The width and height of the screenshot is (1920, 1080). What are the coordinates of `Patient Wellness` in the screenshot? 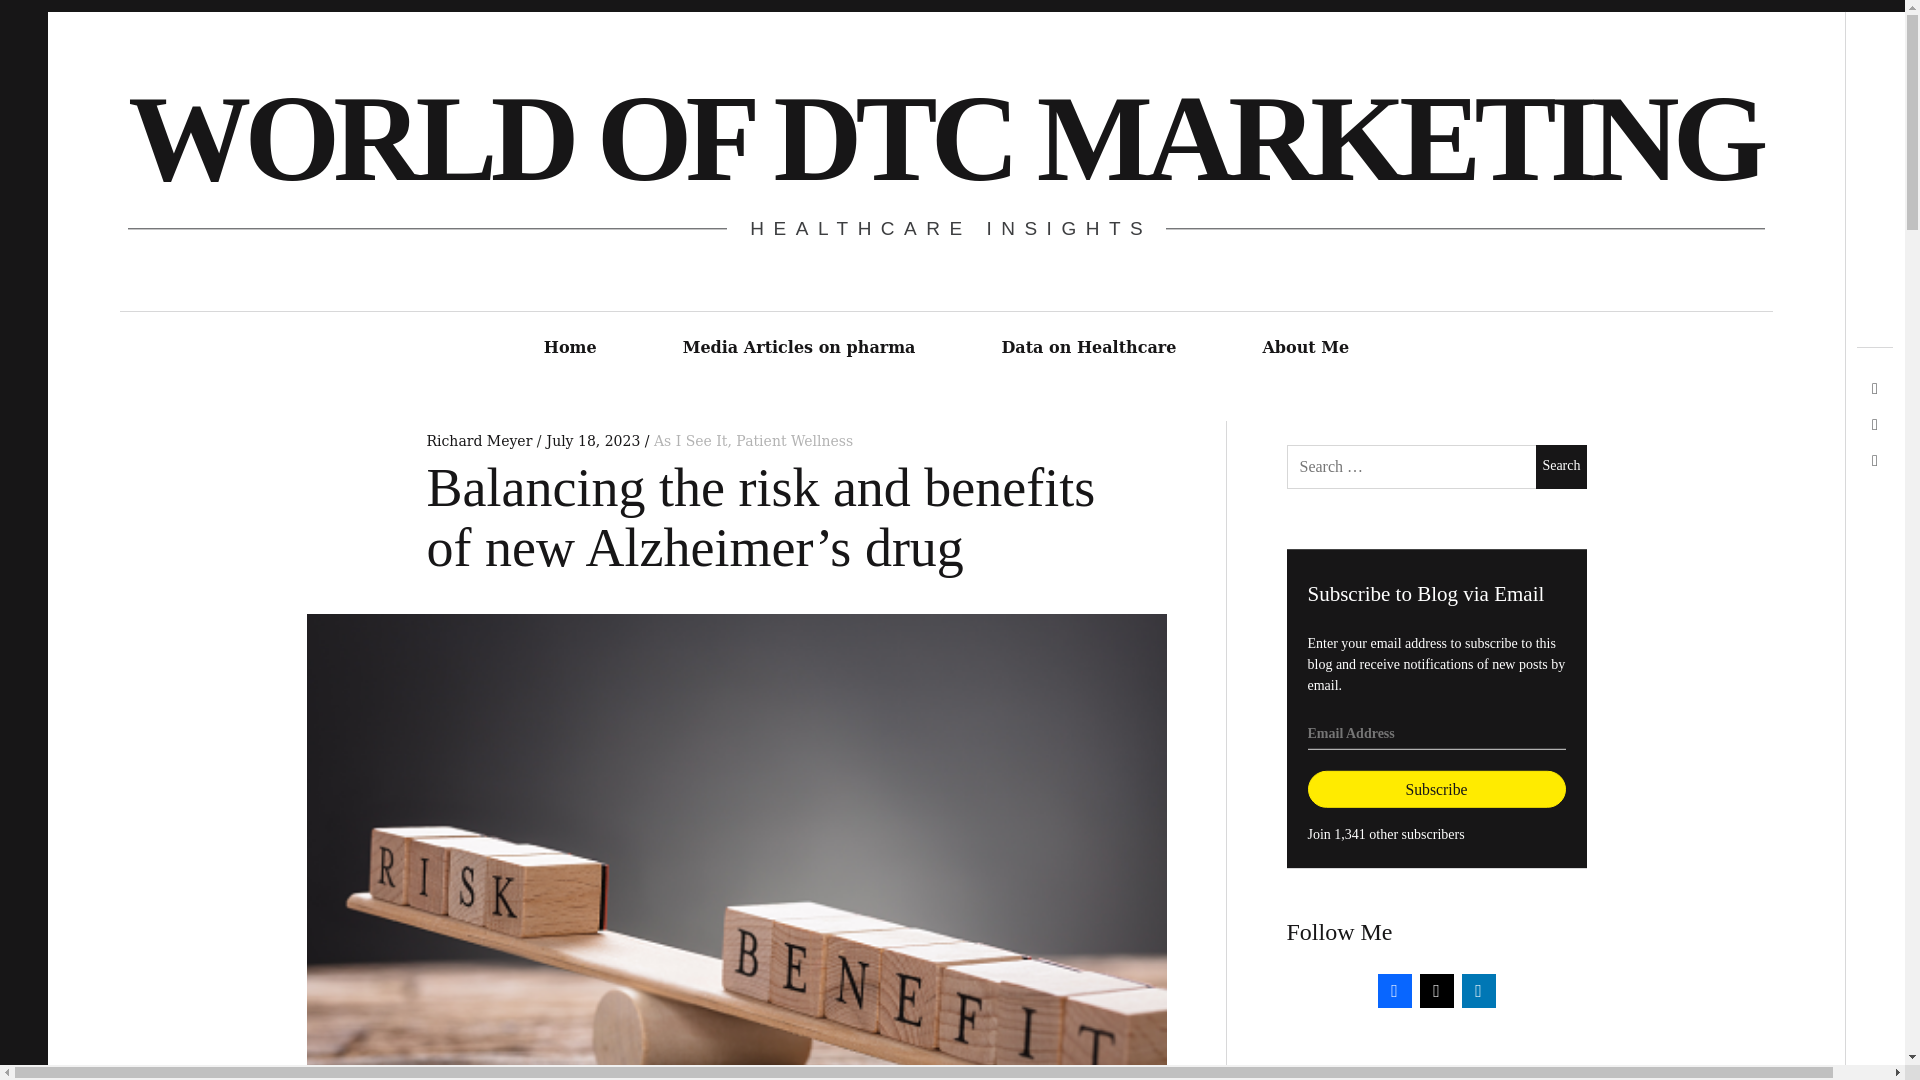 It's located at (794, 441).